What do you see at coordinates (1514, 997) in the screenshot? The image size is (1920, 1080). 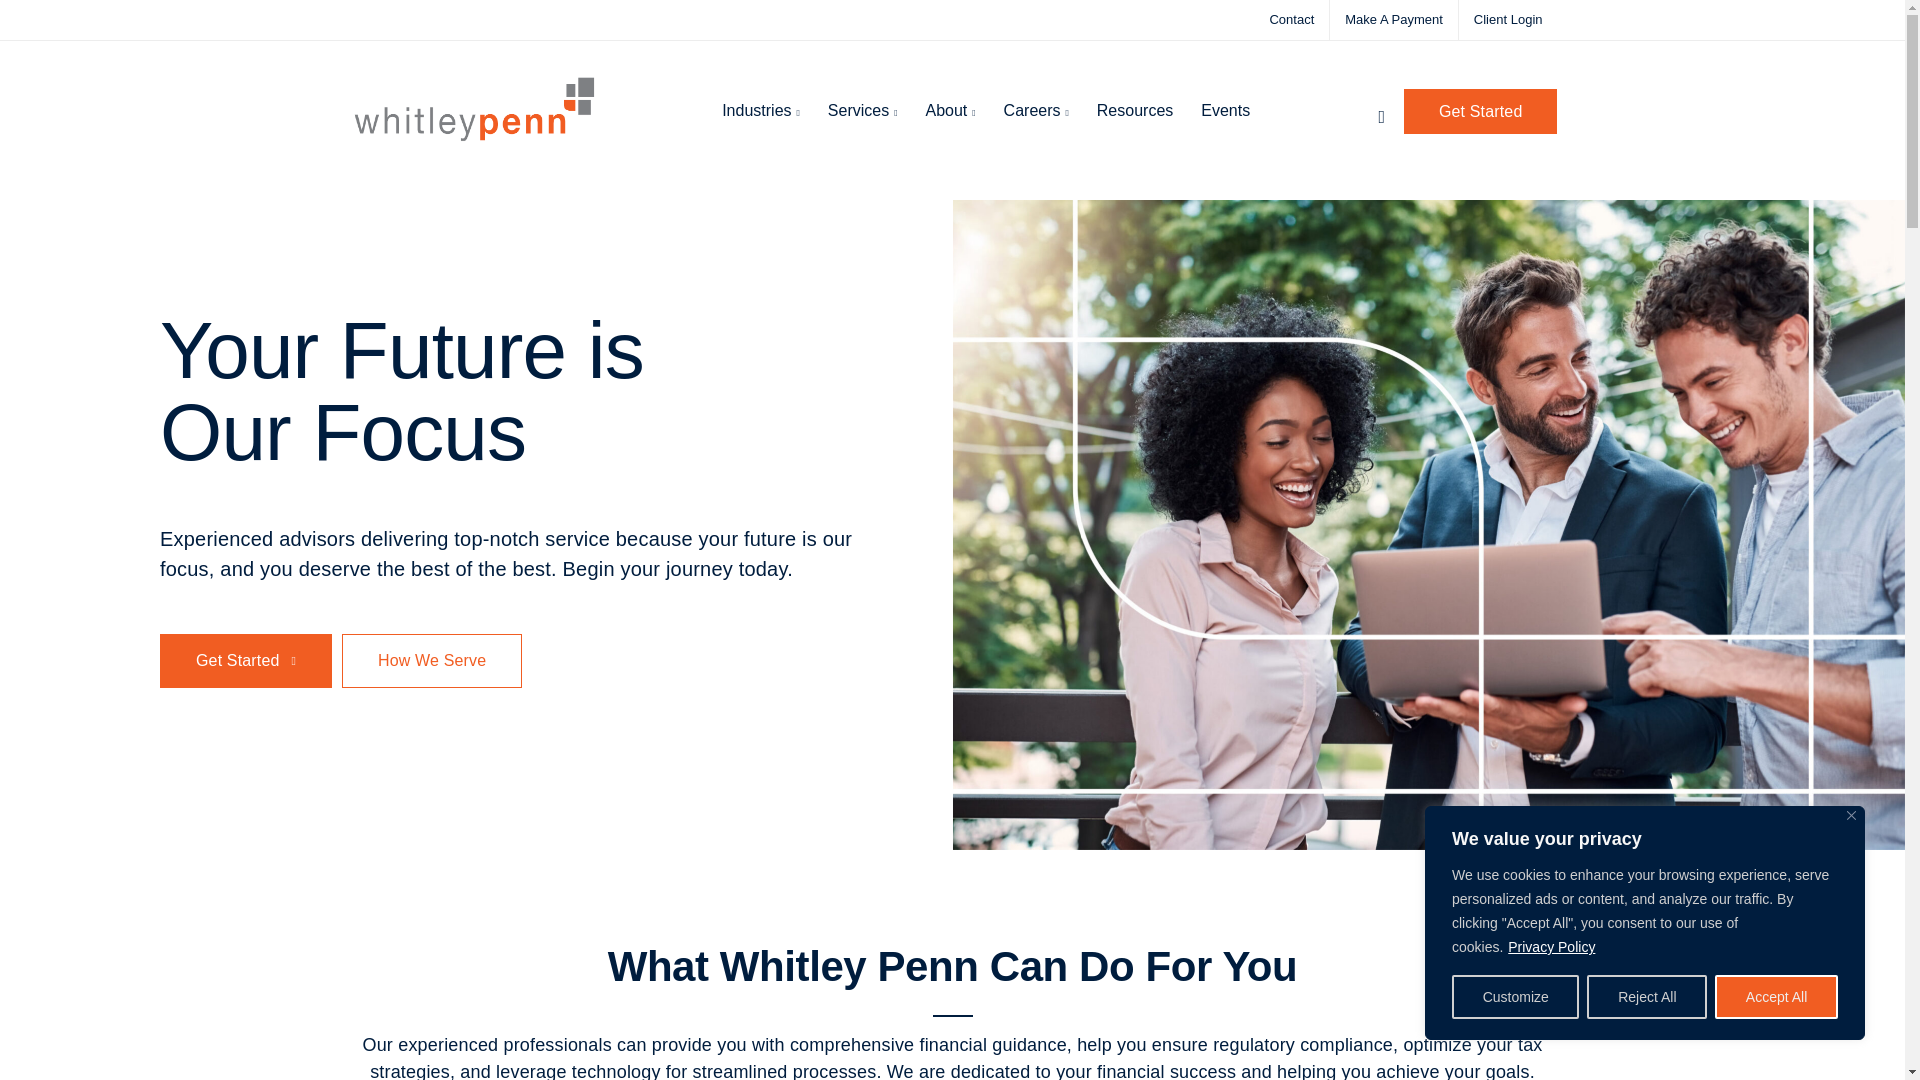 I see `Customize` at bounding box center [1514, 997].